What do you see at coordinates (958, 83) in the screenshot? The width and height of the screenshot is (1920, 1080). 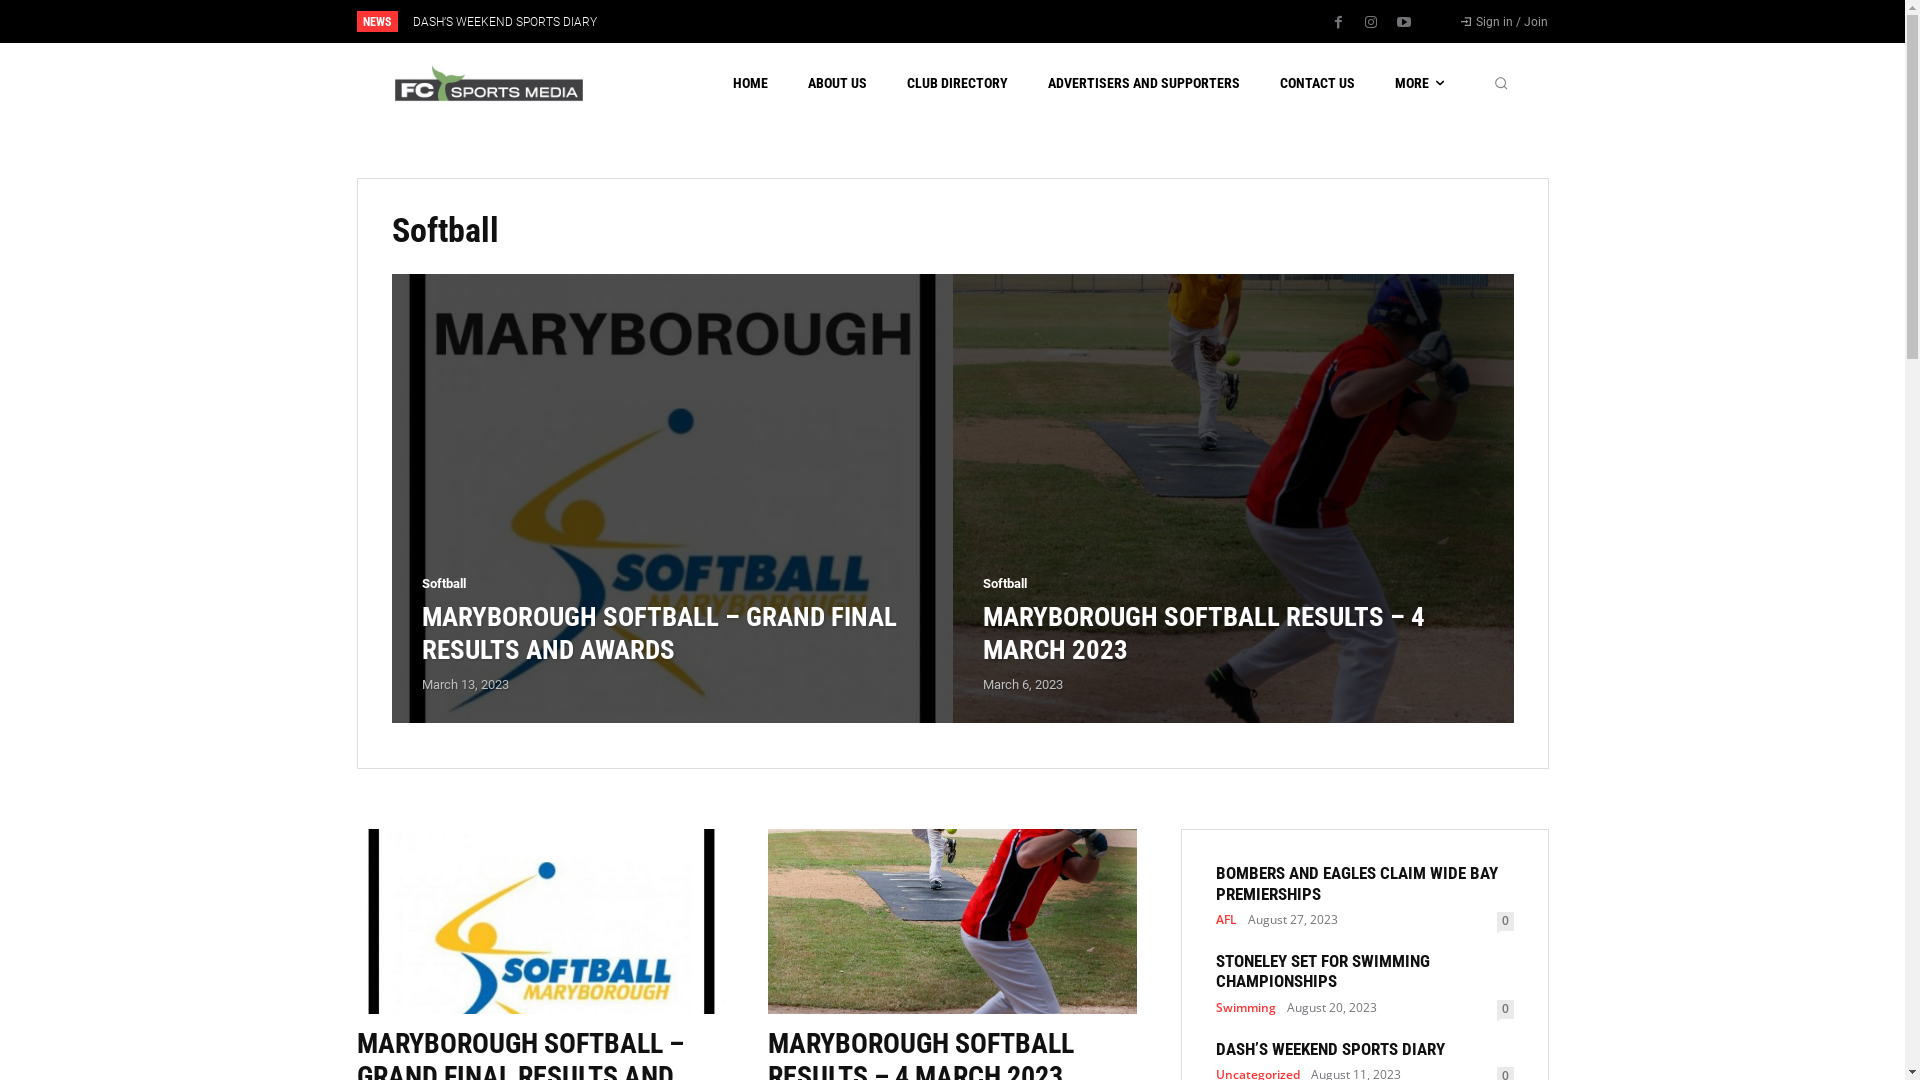 I see `CLUB DIRECTORY` at bounding box center [958, 83].